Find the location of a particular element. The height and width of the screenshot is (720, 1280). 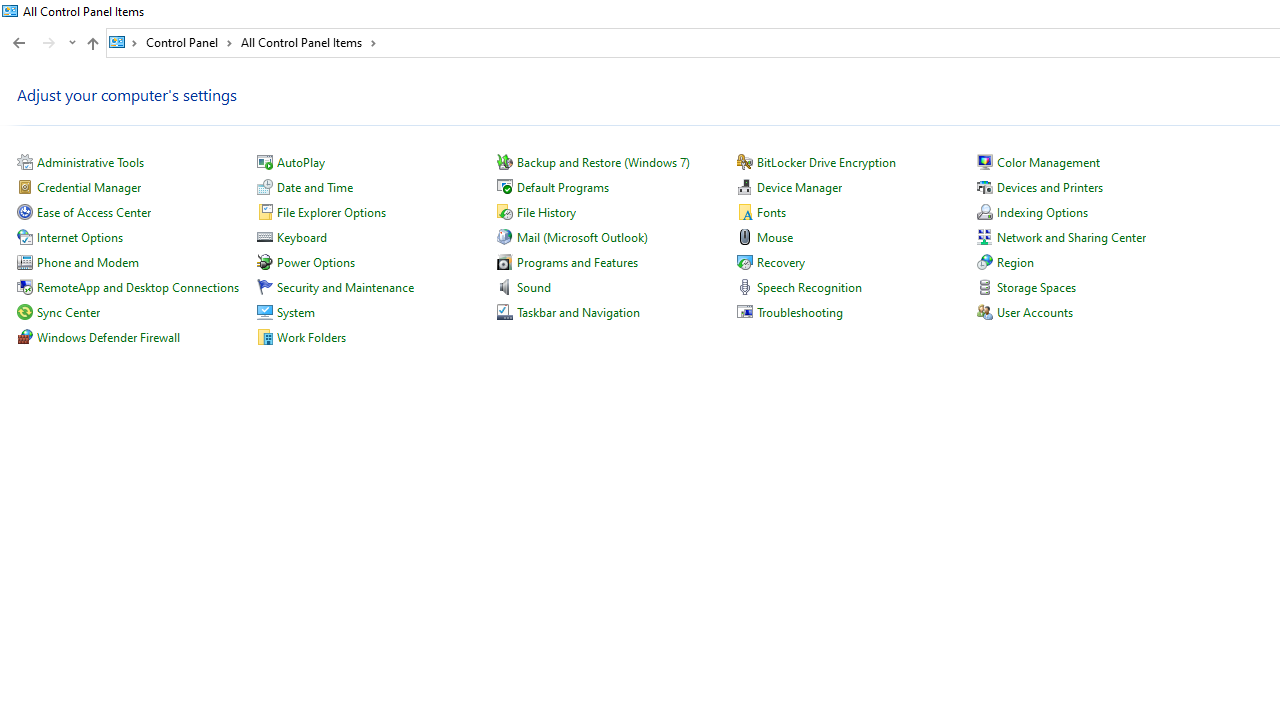

Navigation buttons is located at coordinates (42, 43).